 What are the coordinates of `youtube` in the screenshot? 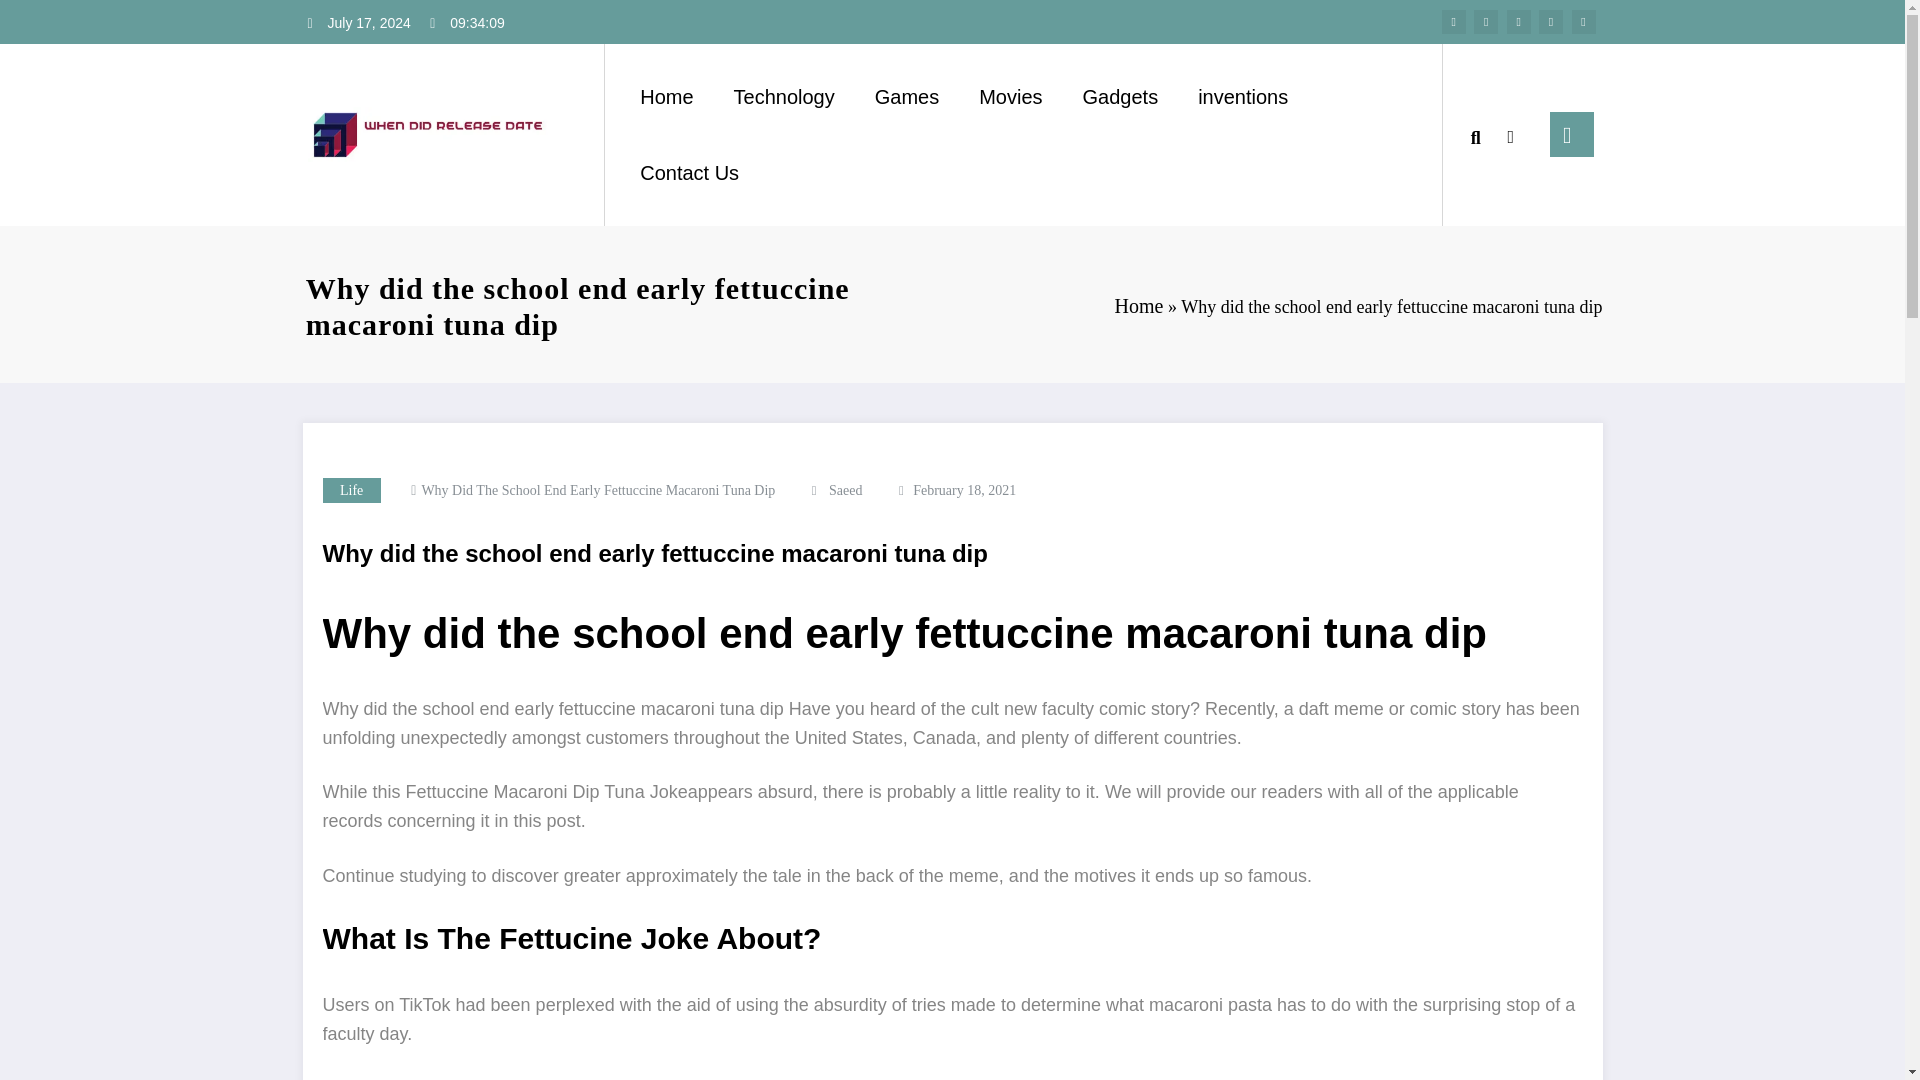 It's located at (1584, 21).